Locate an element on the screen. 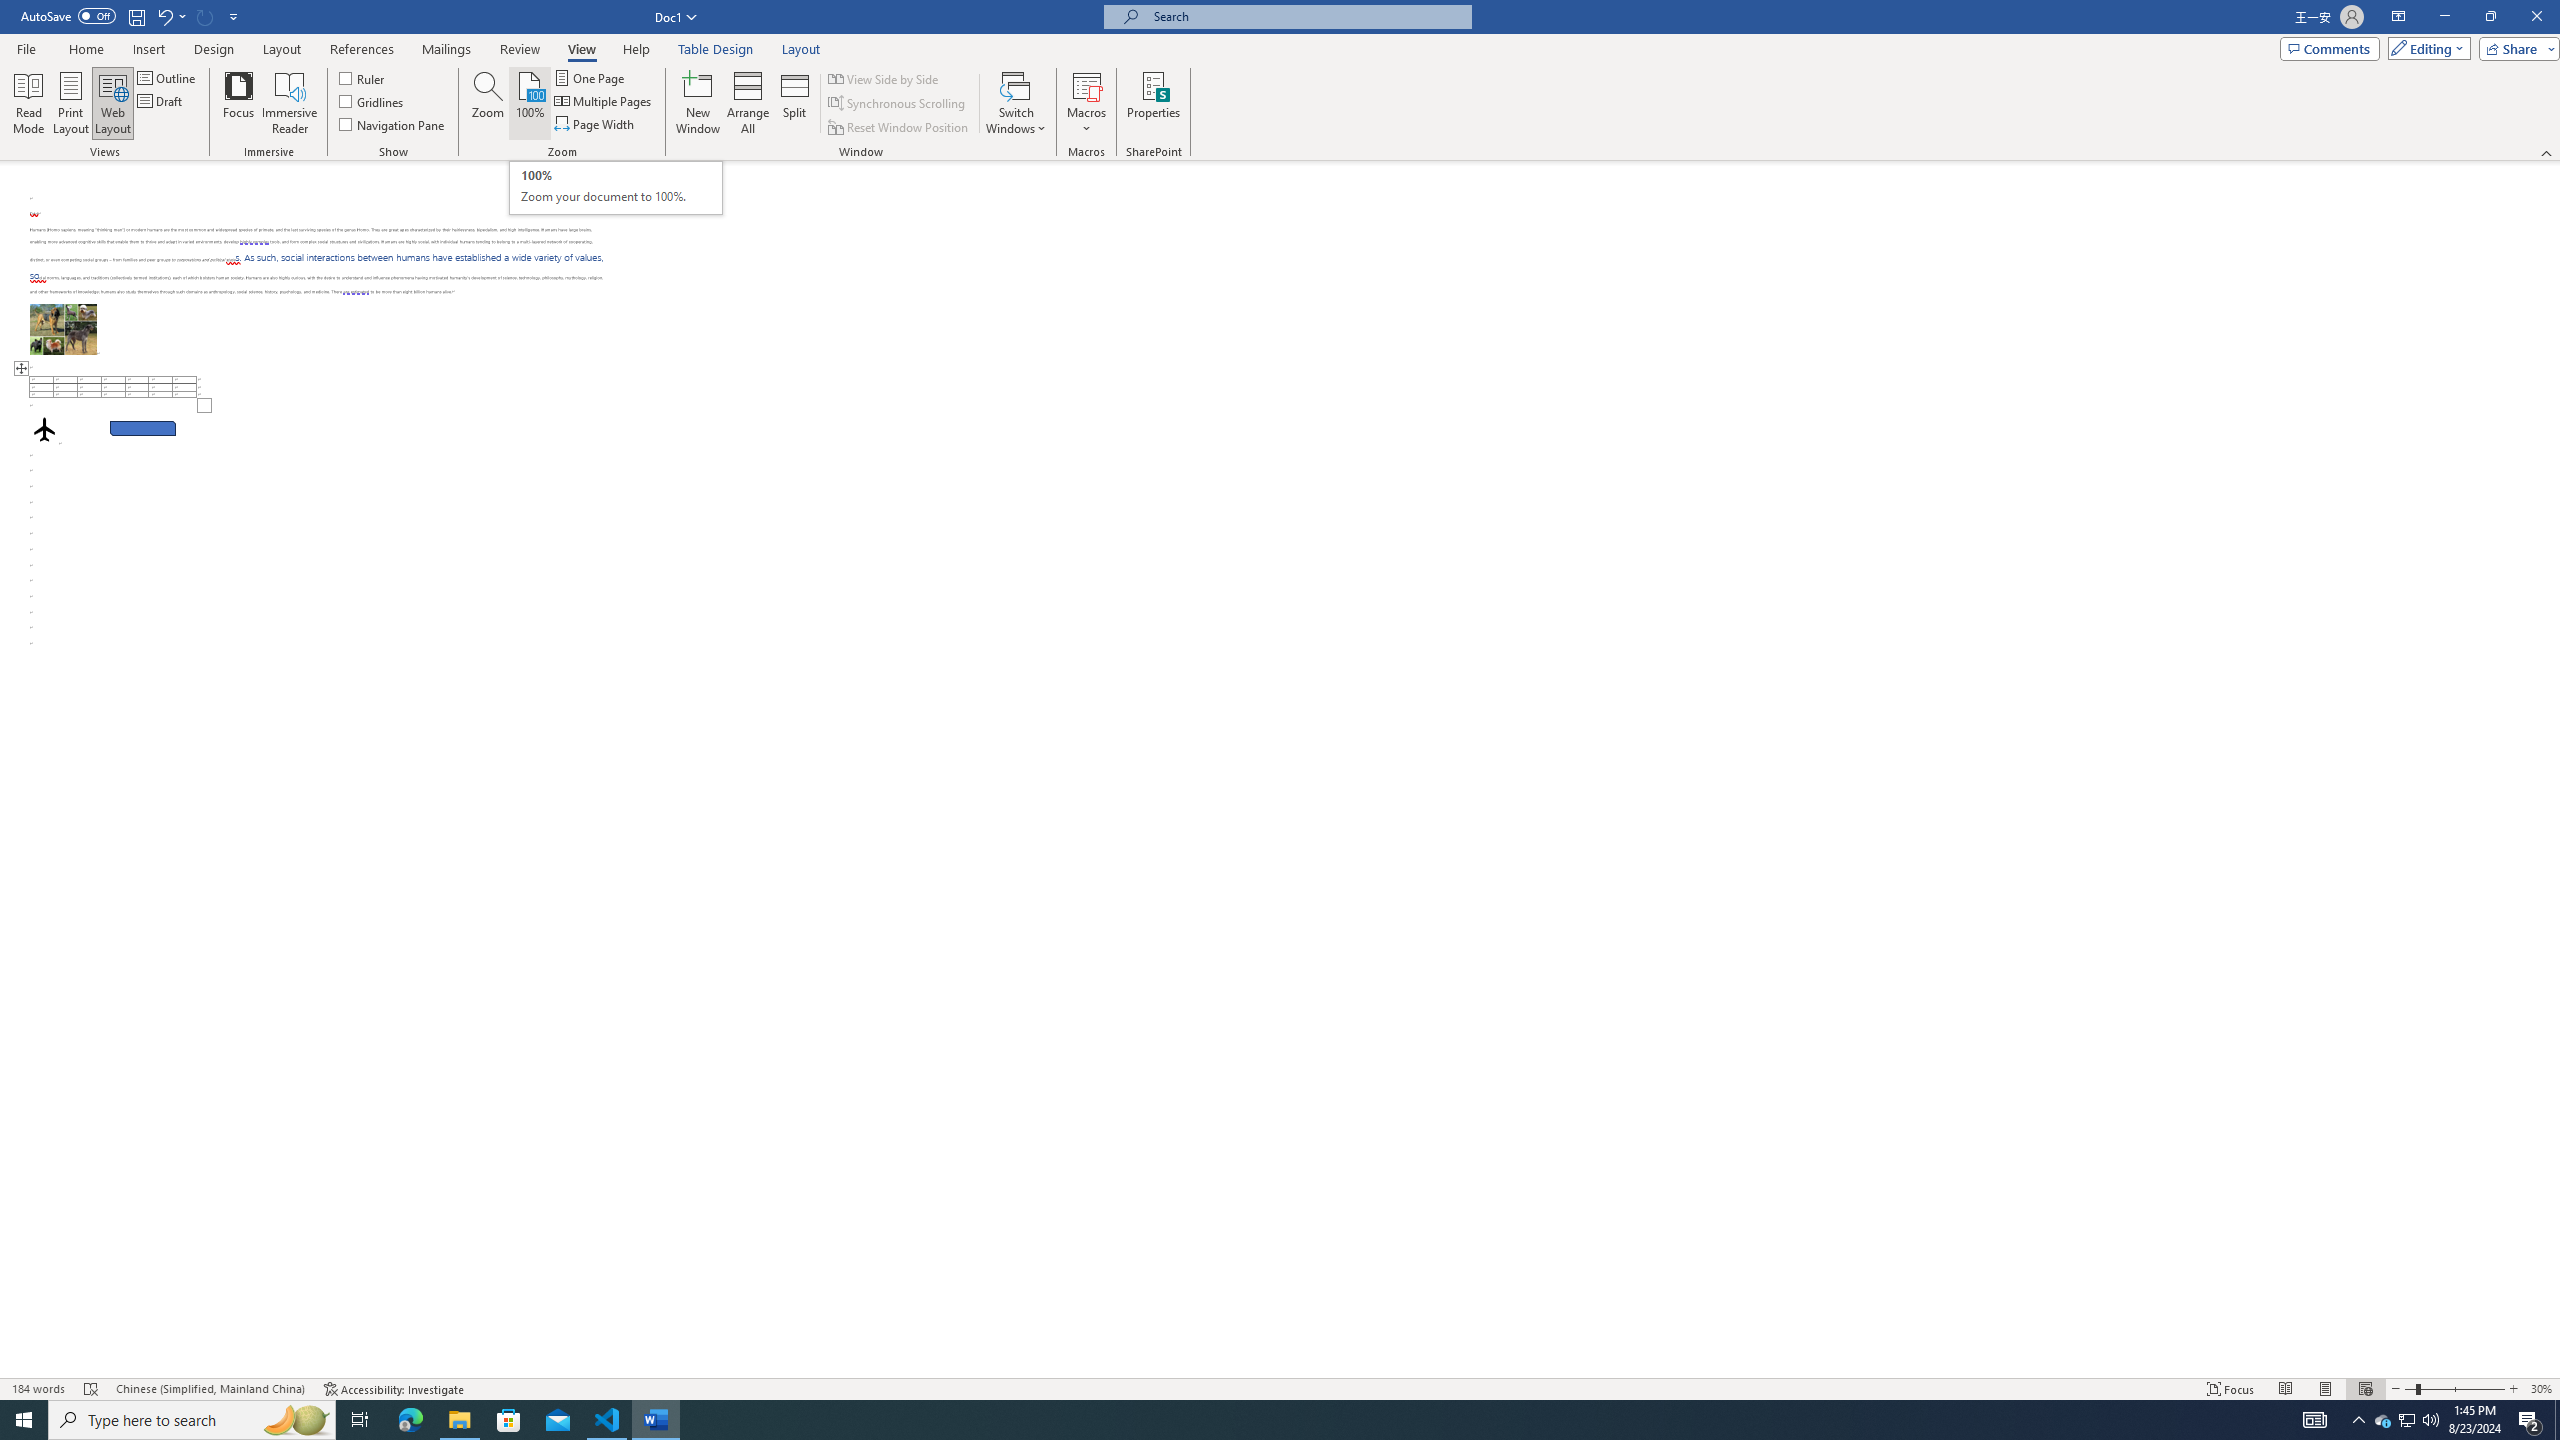 The image size is (2560, 1440). Microsoft search is located at coordinates (1306, 16).